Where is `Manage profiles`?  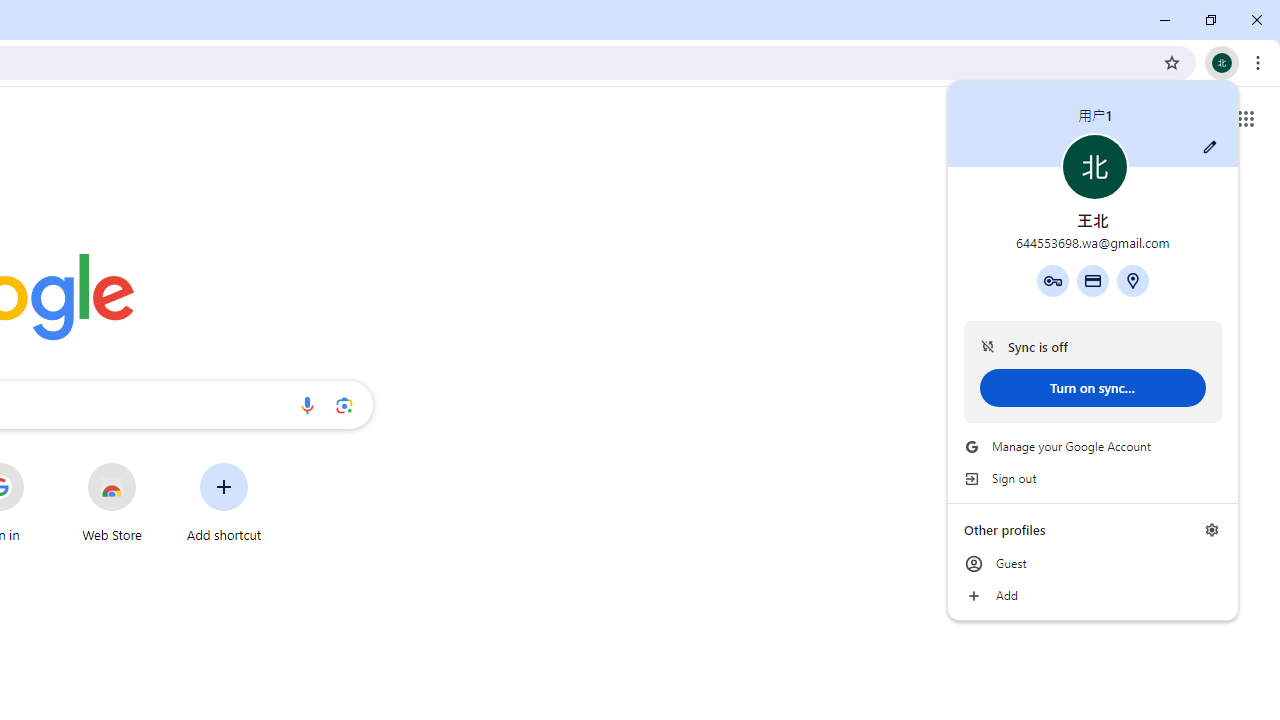 Manage profiles is located at coordinates (1212, 530).